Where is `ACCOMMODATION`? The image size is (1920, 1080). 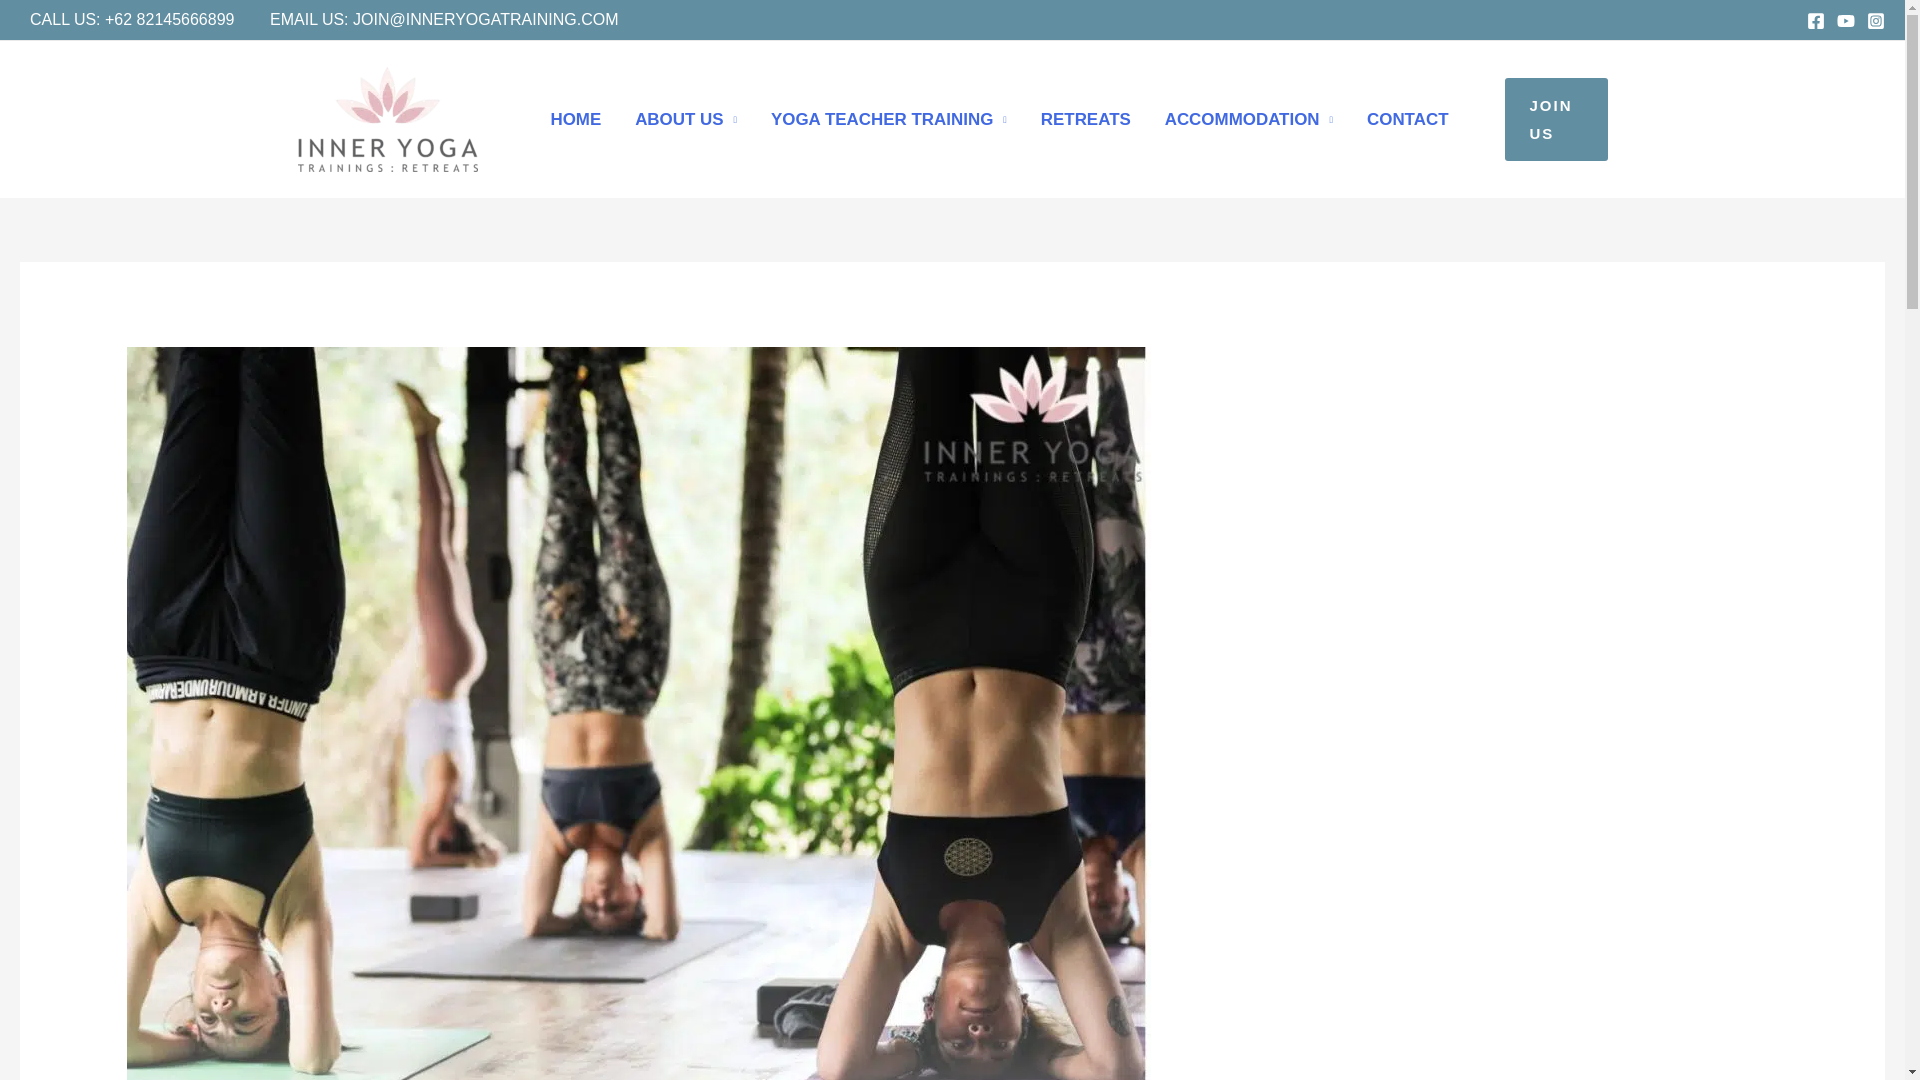
ACCOMMODATION is located at coordinates (1248, 119).